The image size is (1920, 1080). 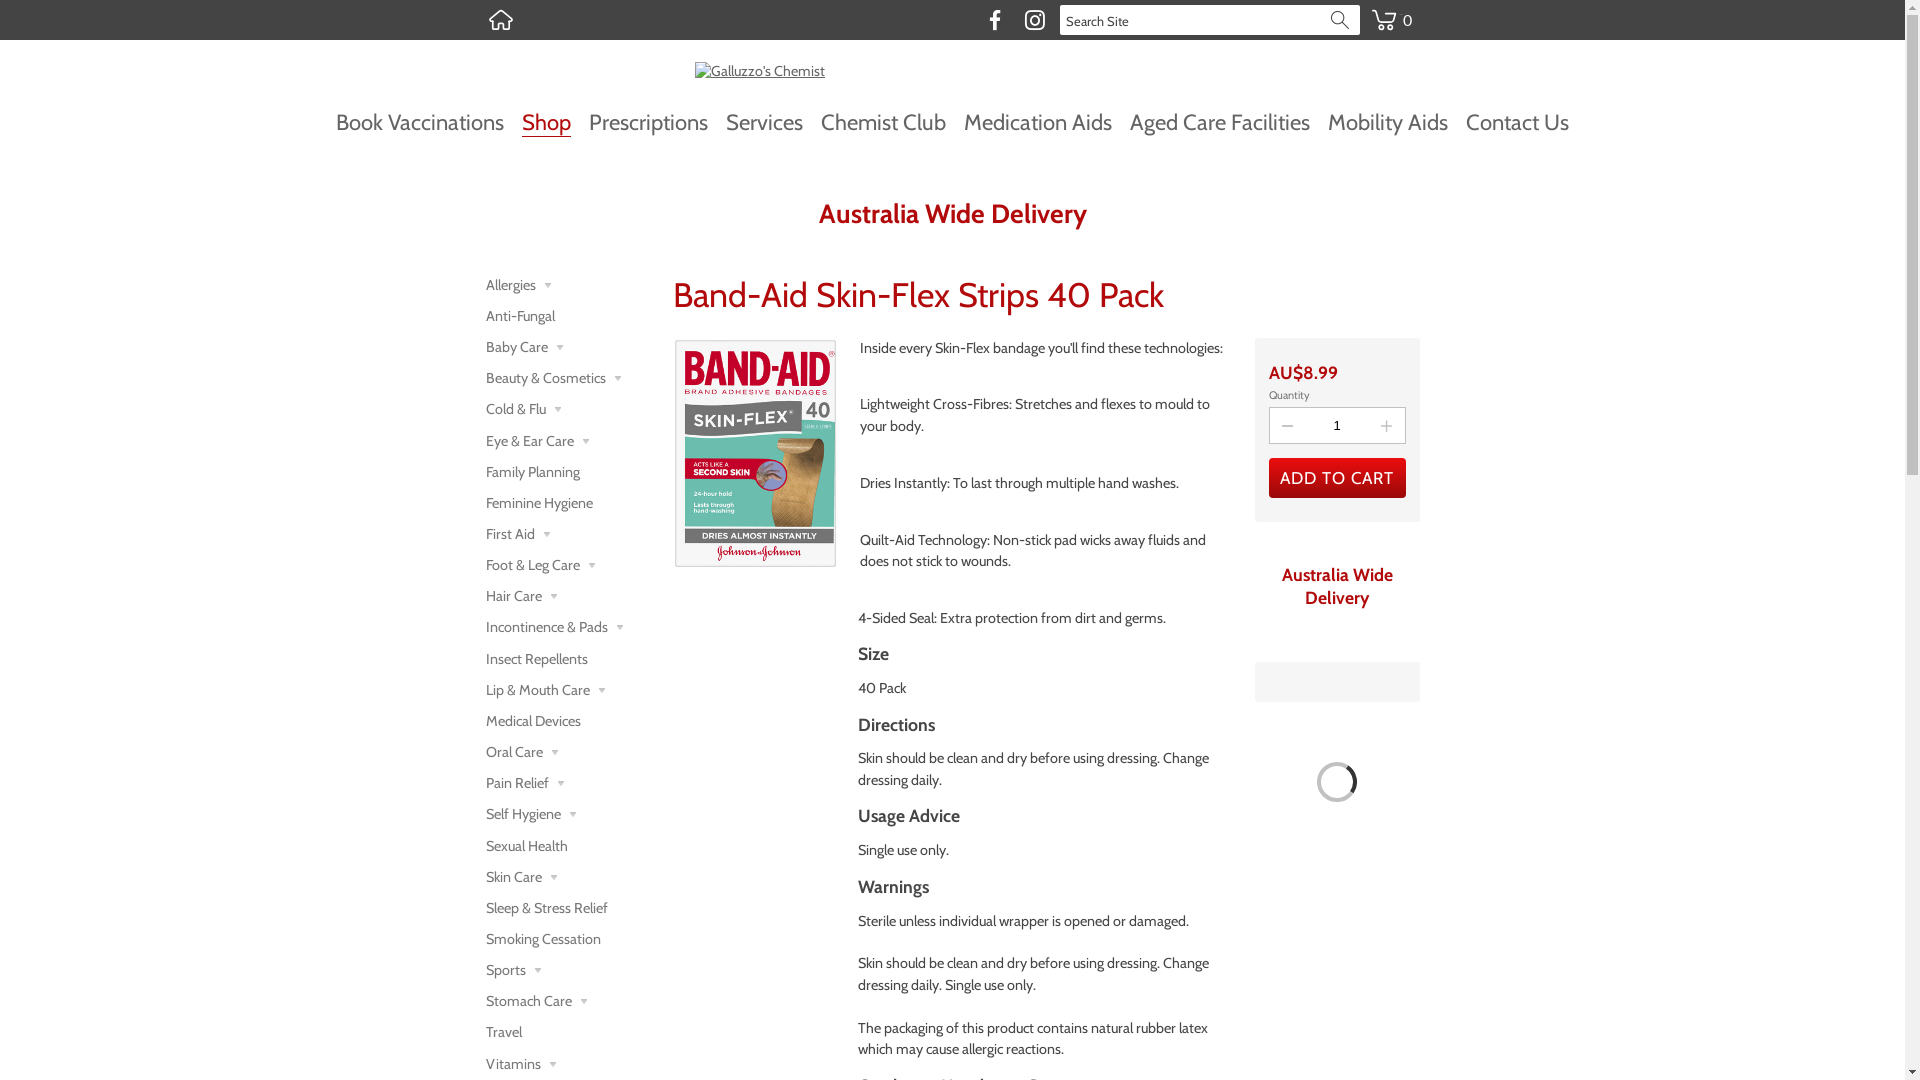 What do you see at coordinates (568, 940) in the screenshot?
I see `Smoking Cessation` at bounding box center [568, 940].